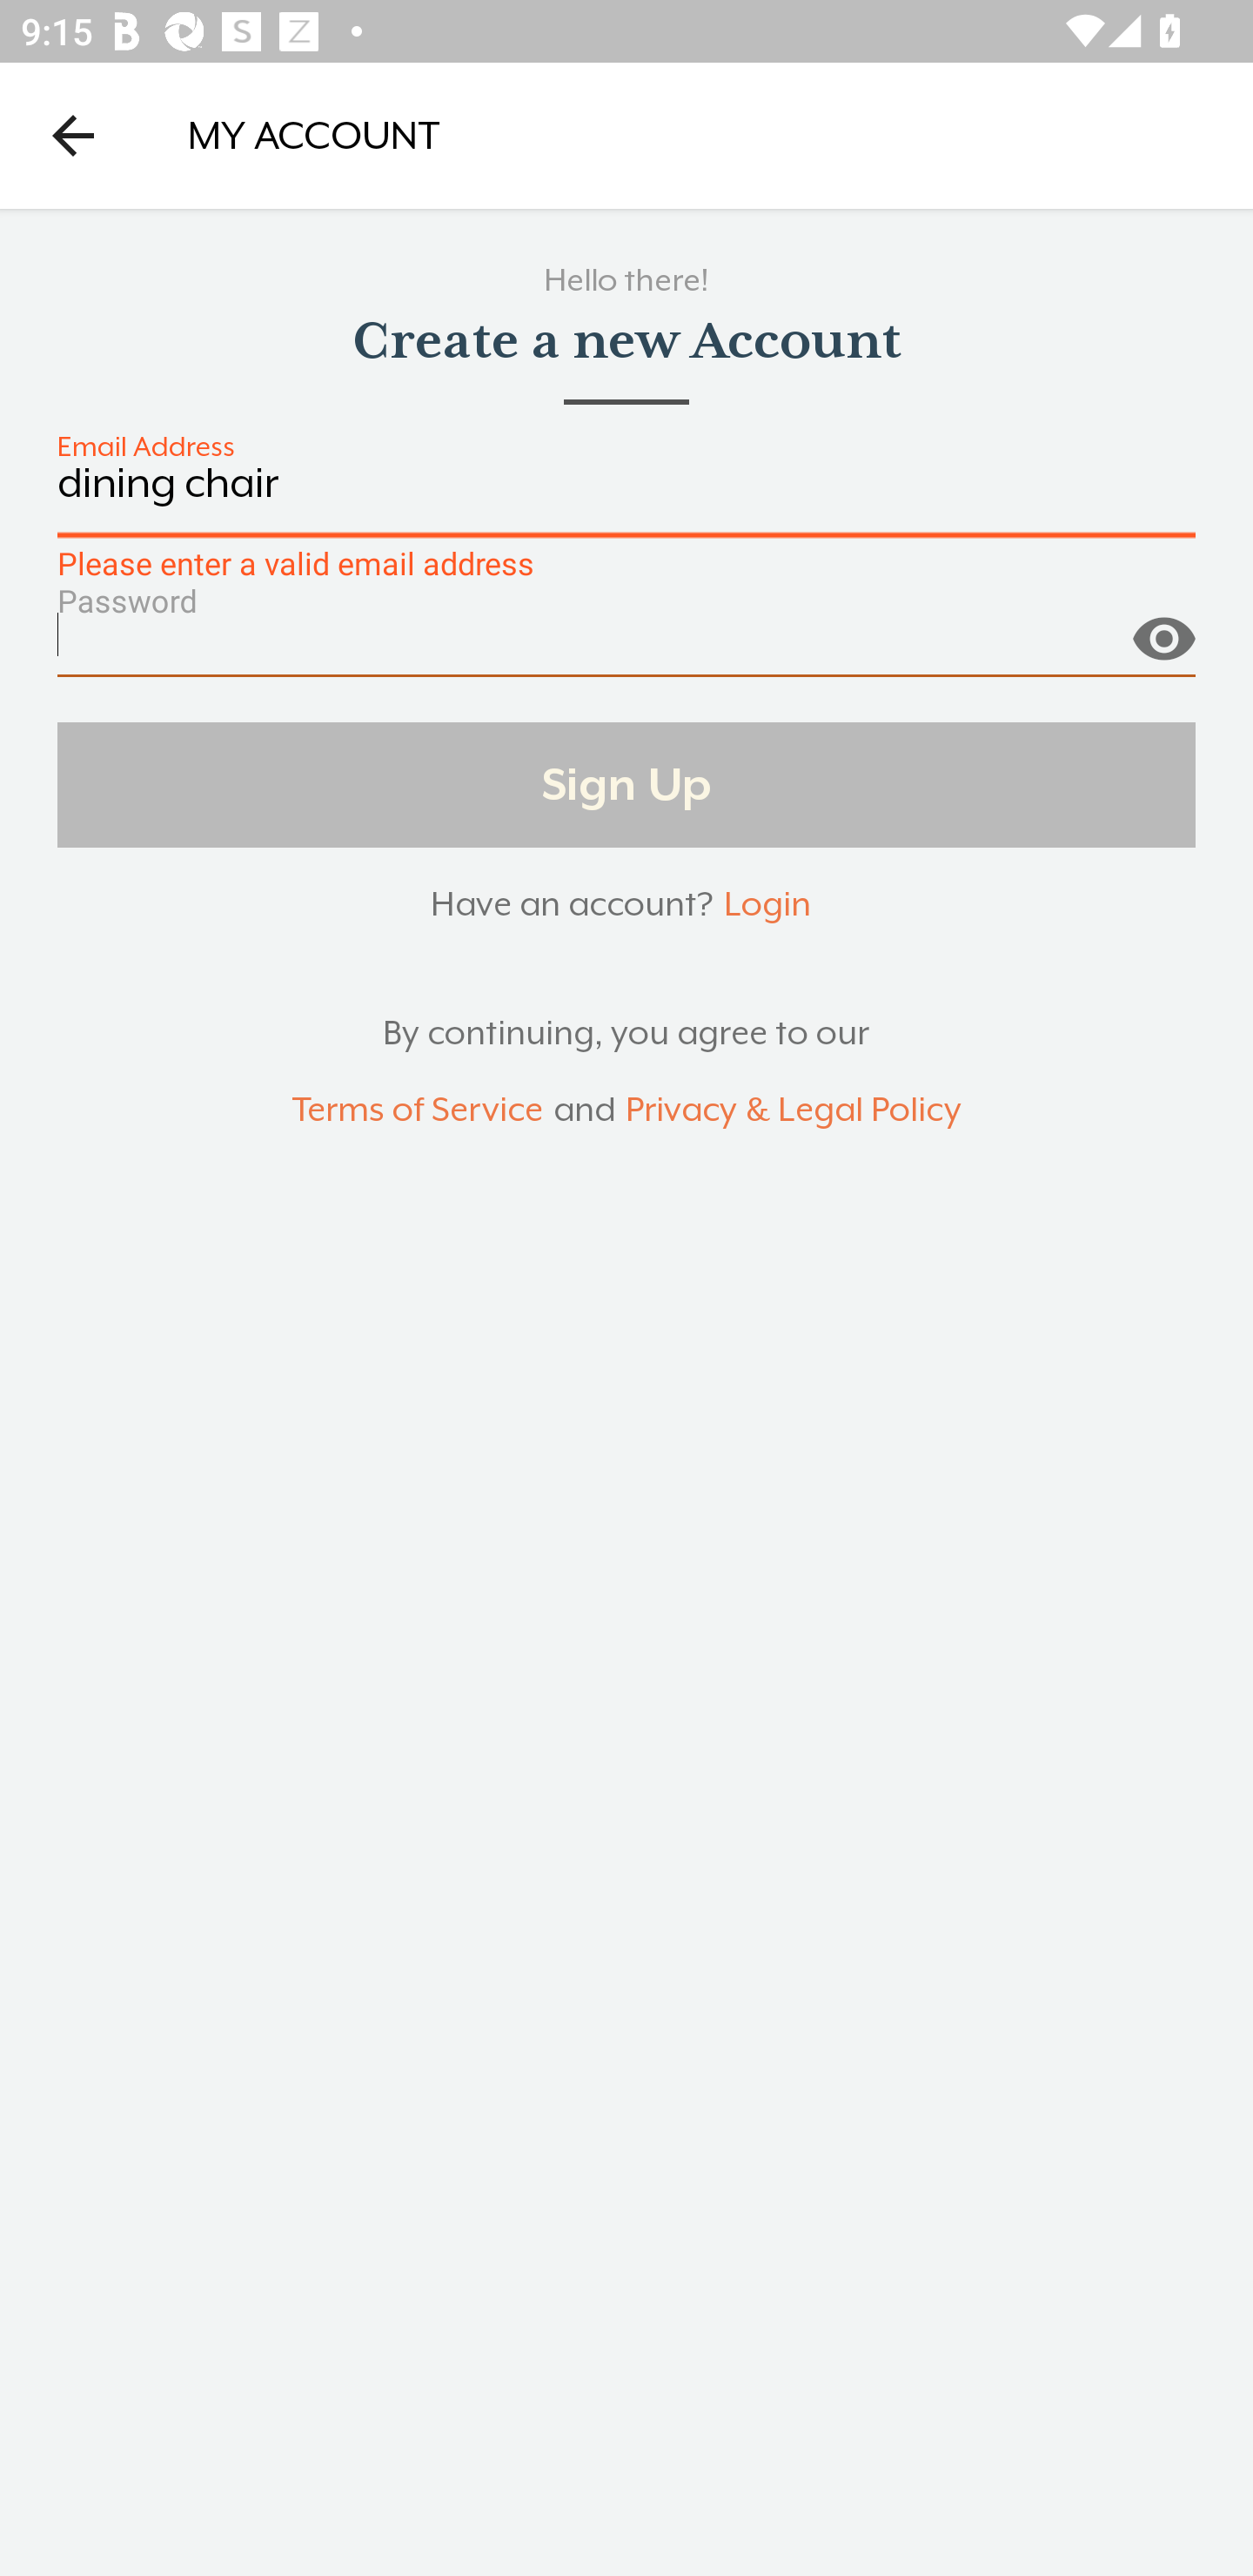 This screenshot has height=2576, width=1253. What do you see at coordinates (1163, 627) in the screenshot?
I see `` at bounding box center [1163, 627].